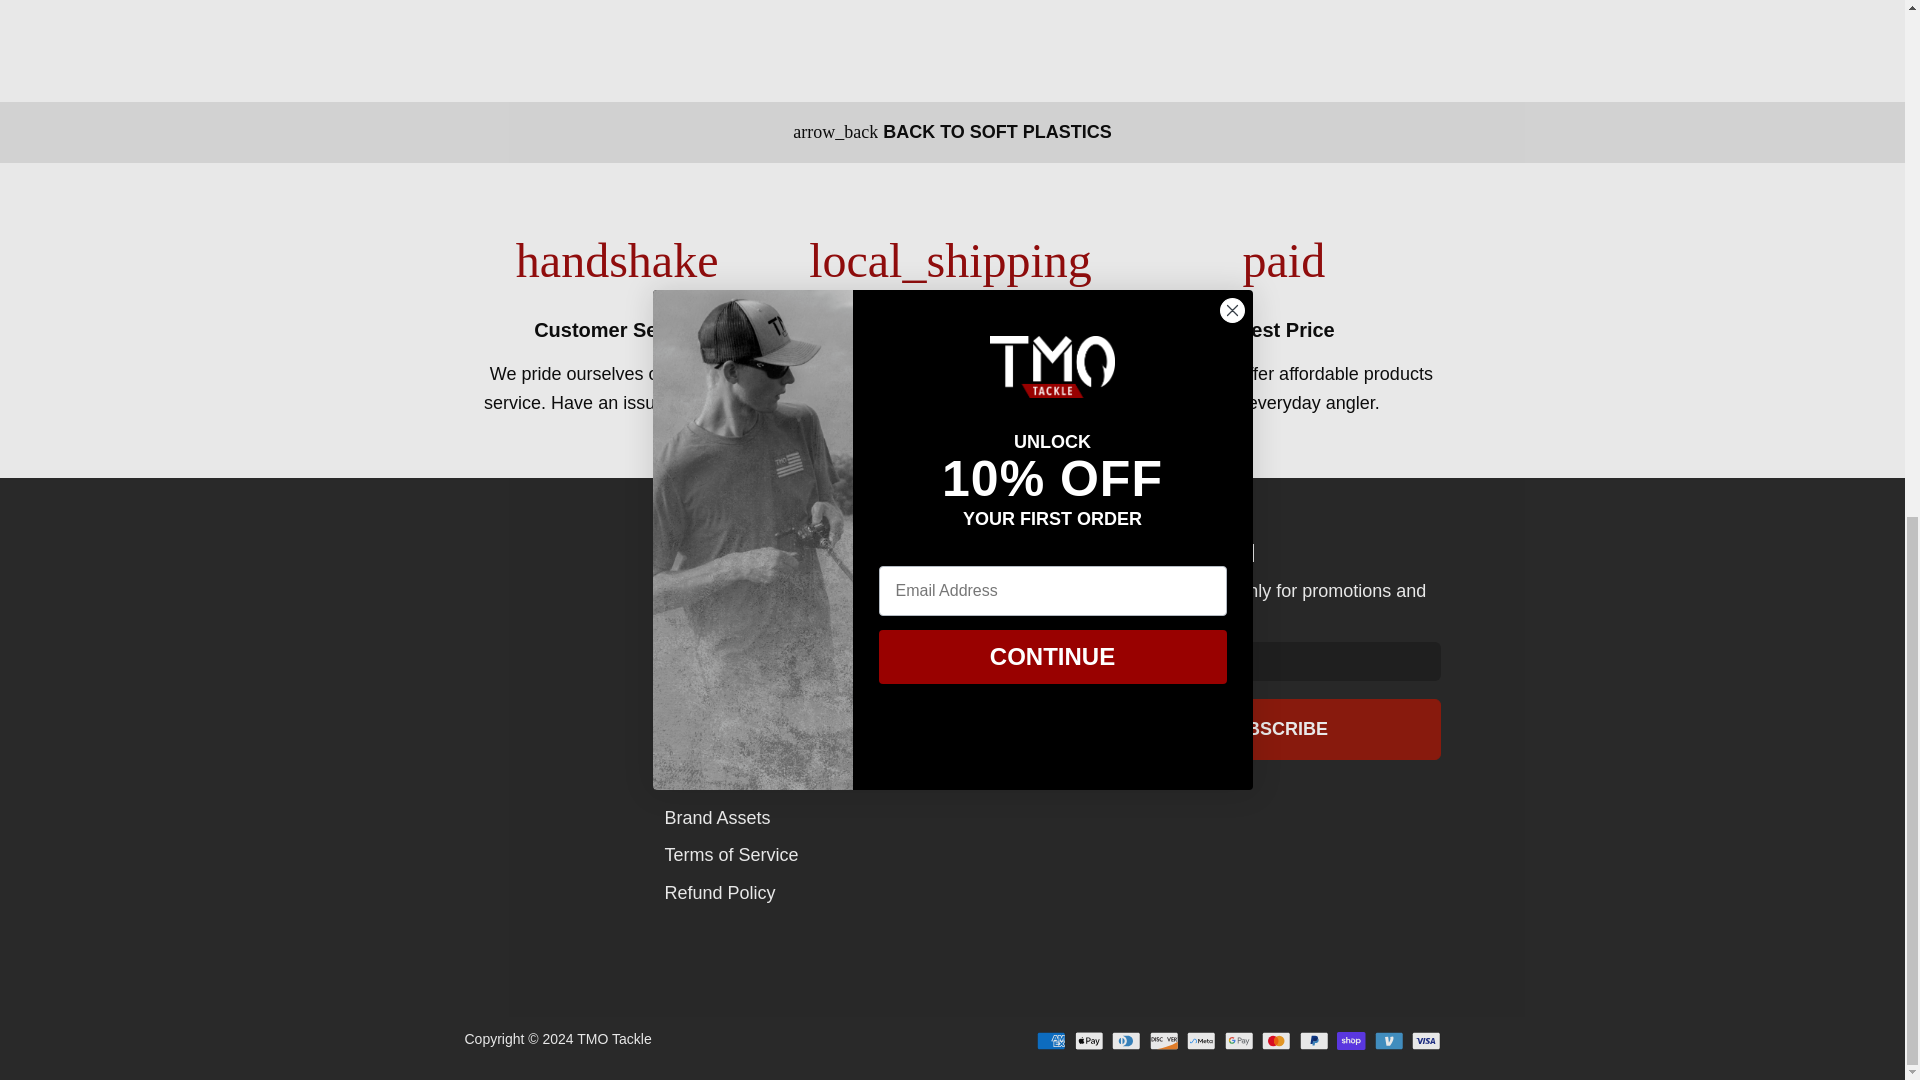  What do you see at coordinates (1276, 1040) in the screenshot?
I see `Mastercard` at bounding box center [1276, 1040].